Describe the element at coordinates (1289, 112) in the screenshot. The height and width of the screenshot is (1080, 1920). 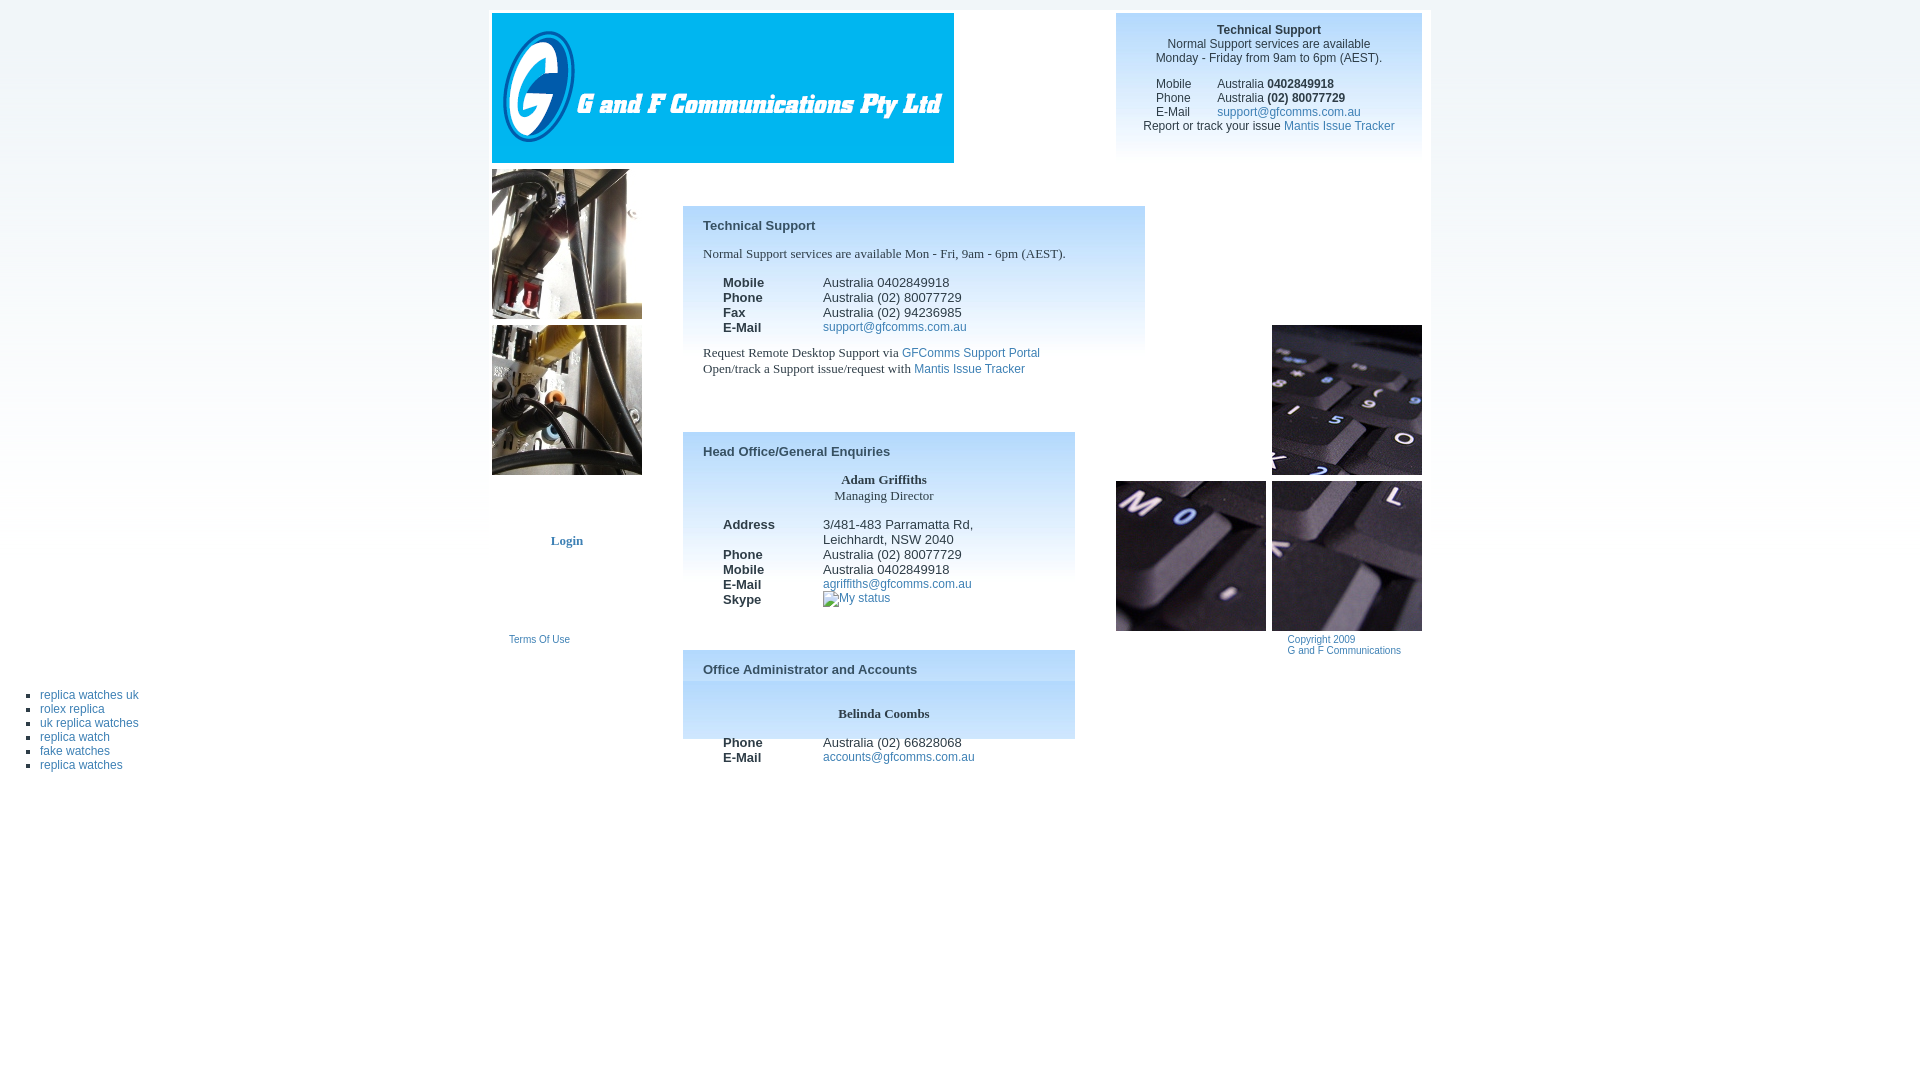
I see `support@gfcomms.com.au` at that location.